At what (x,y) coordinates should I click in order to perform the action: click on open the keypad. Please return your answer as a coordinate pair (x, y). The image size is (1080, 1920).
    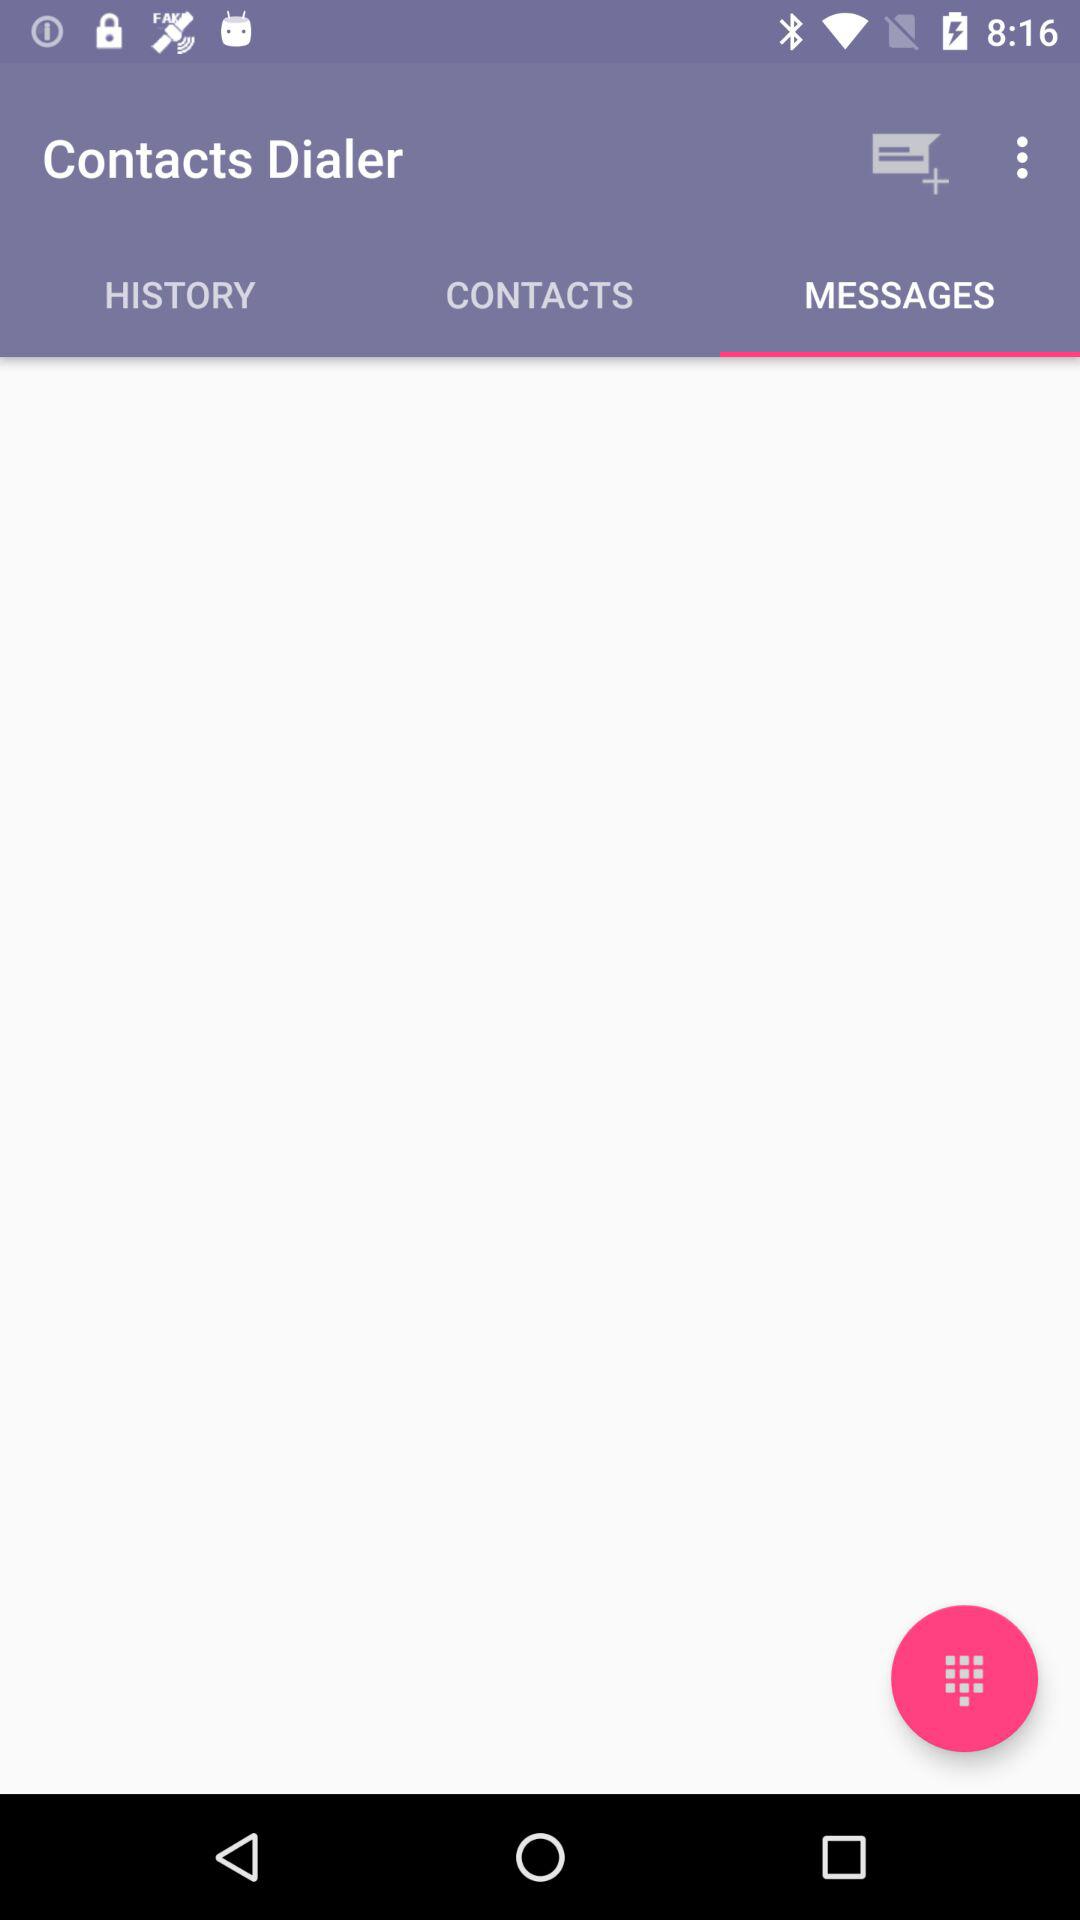
    Looking at the image, I should click on (964, 1678).